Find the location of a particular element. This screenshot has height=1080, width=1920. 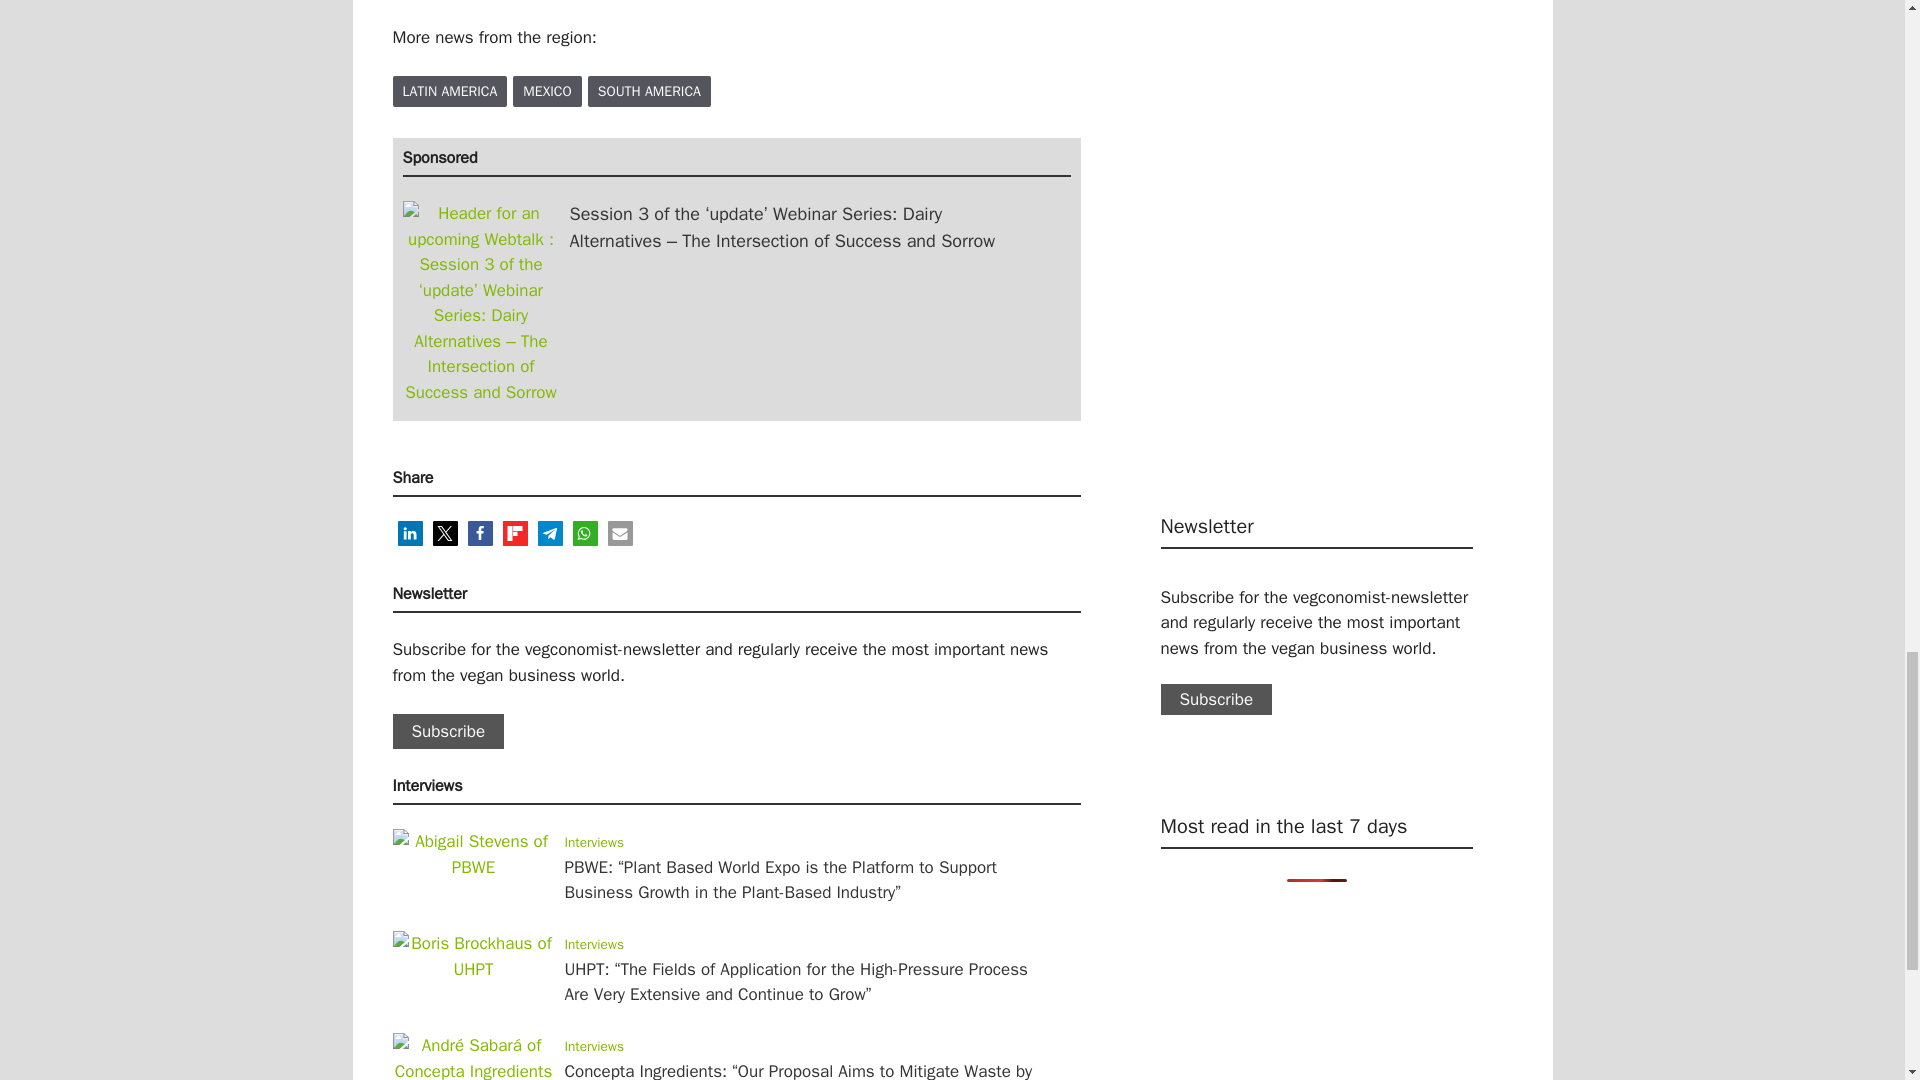

Share on Flipboard is located at coordinates (514, 533).